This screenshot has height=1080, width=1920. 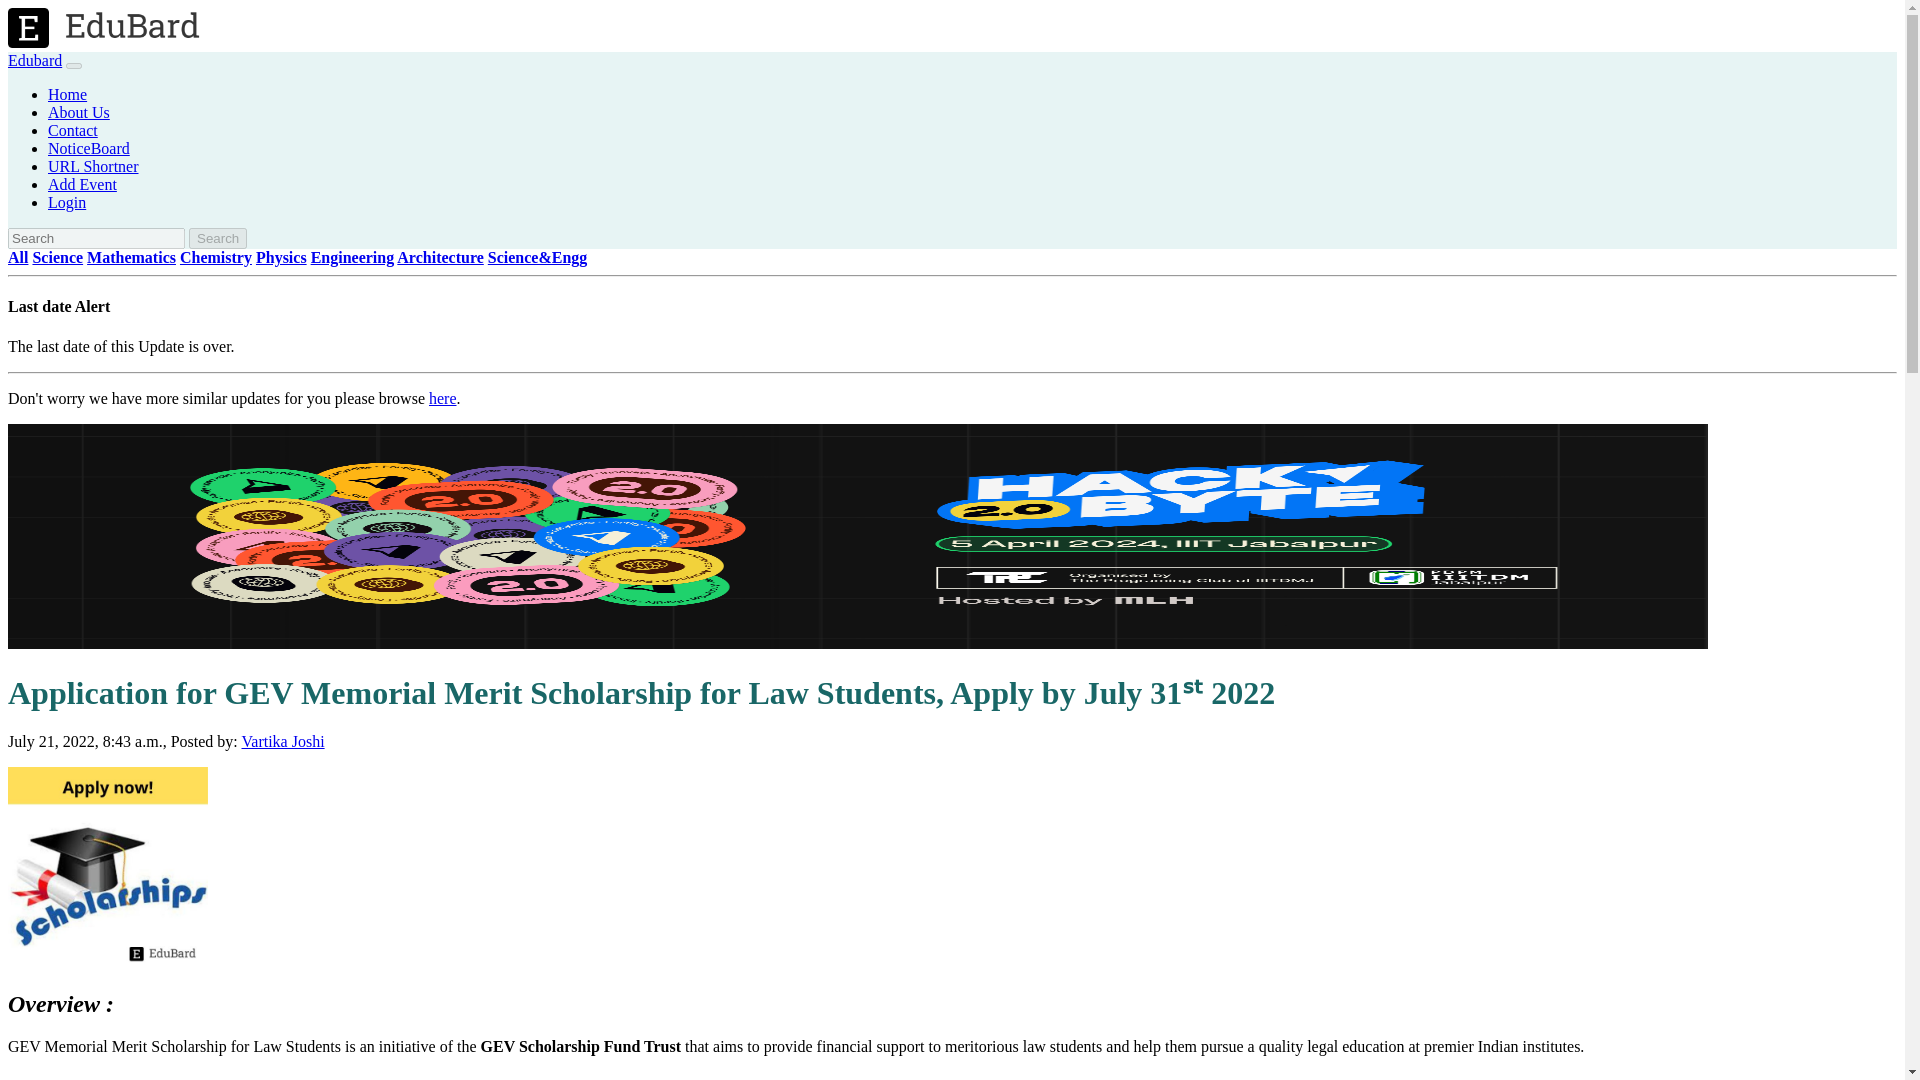 I want to click on Engineering, so click(x=353, y=257).